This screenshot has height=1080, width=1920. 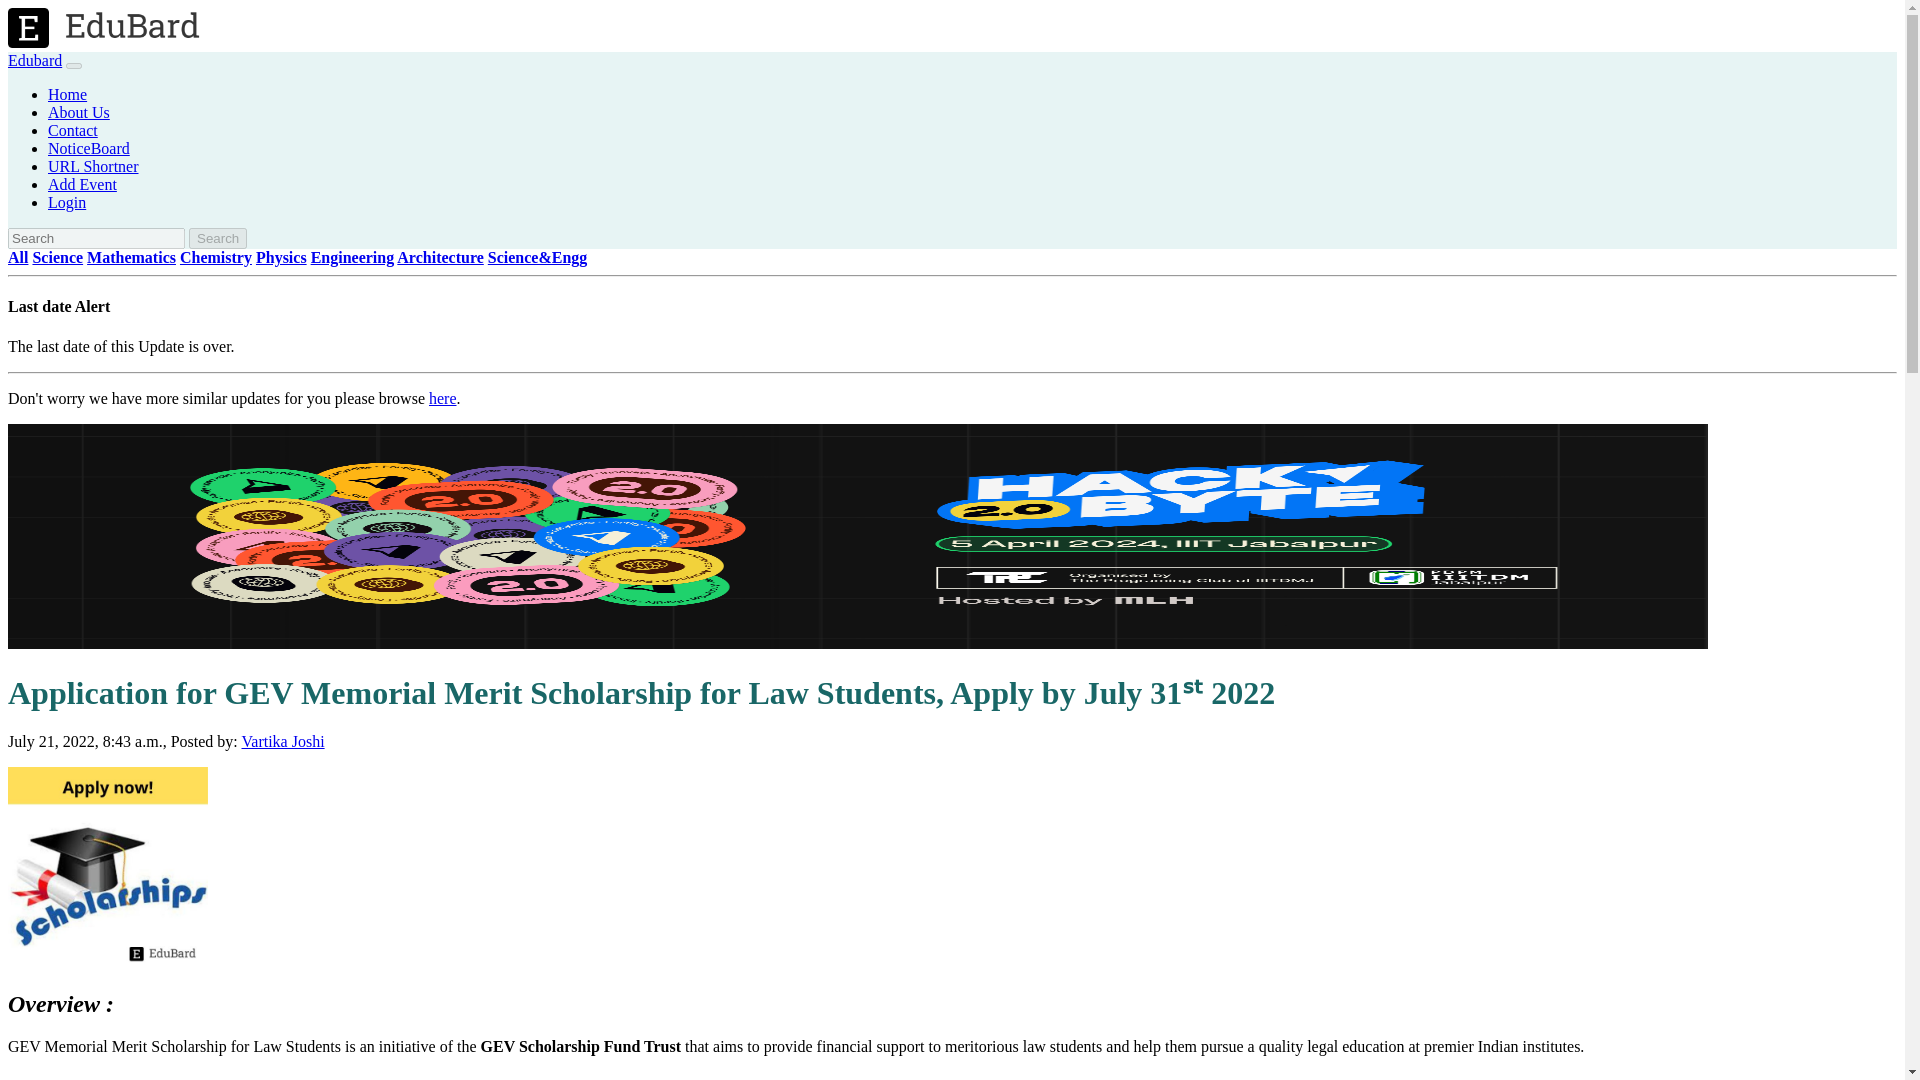 I want to click on Engineering, so click(x=353, y=257).